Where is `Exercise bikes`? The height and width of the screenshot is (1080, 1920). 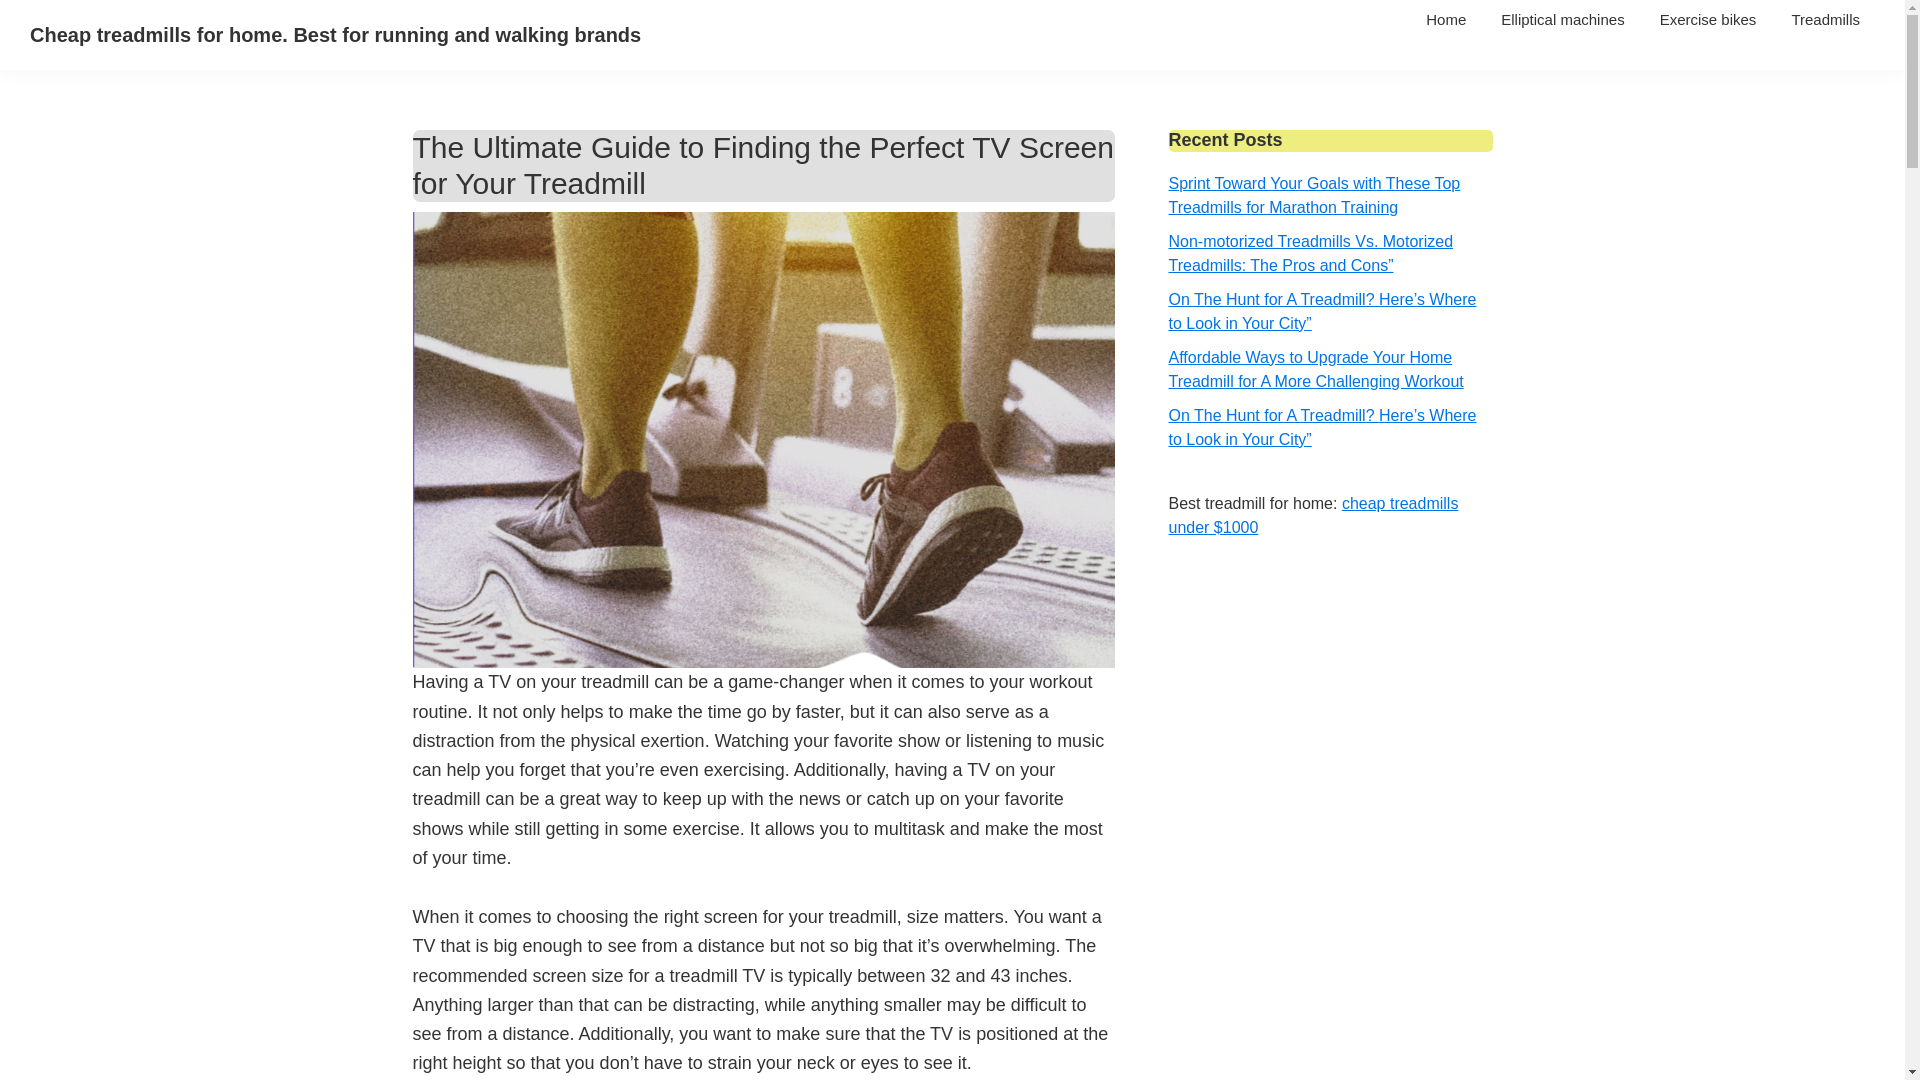
Exercise bikes is located at coordinates (1708, 19).